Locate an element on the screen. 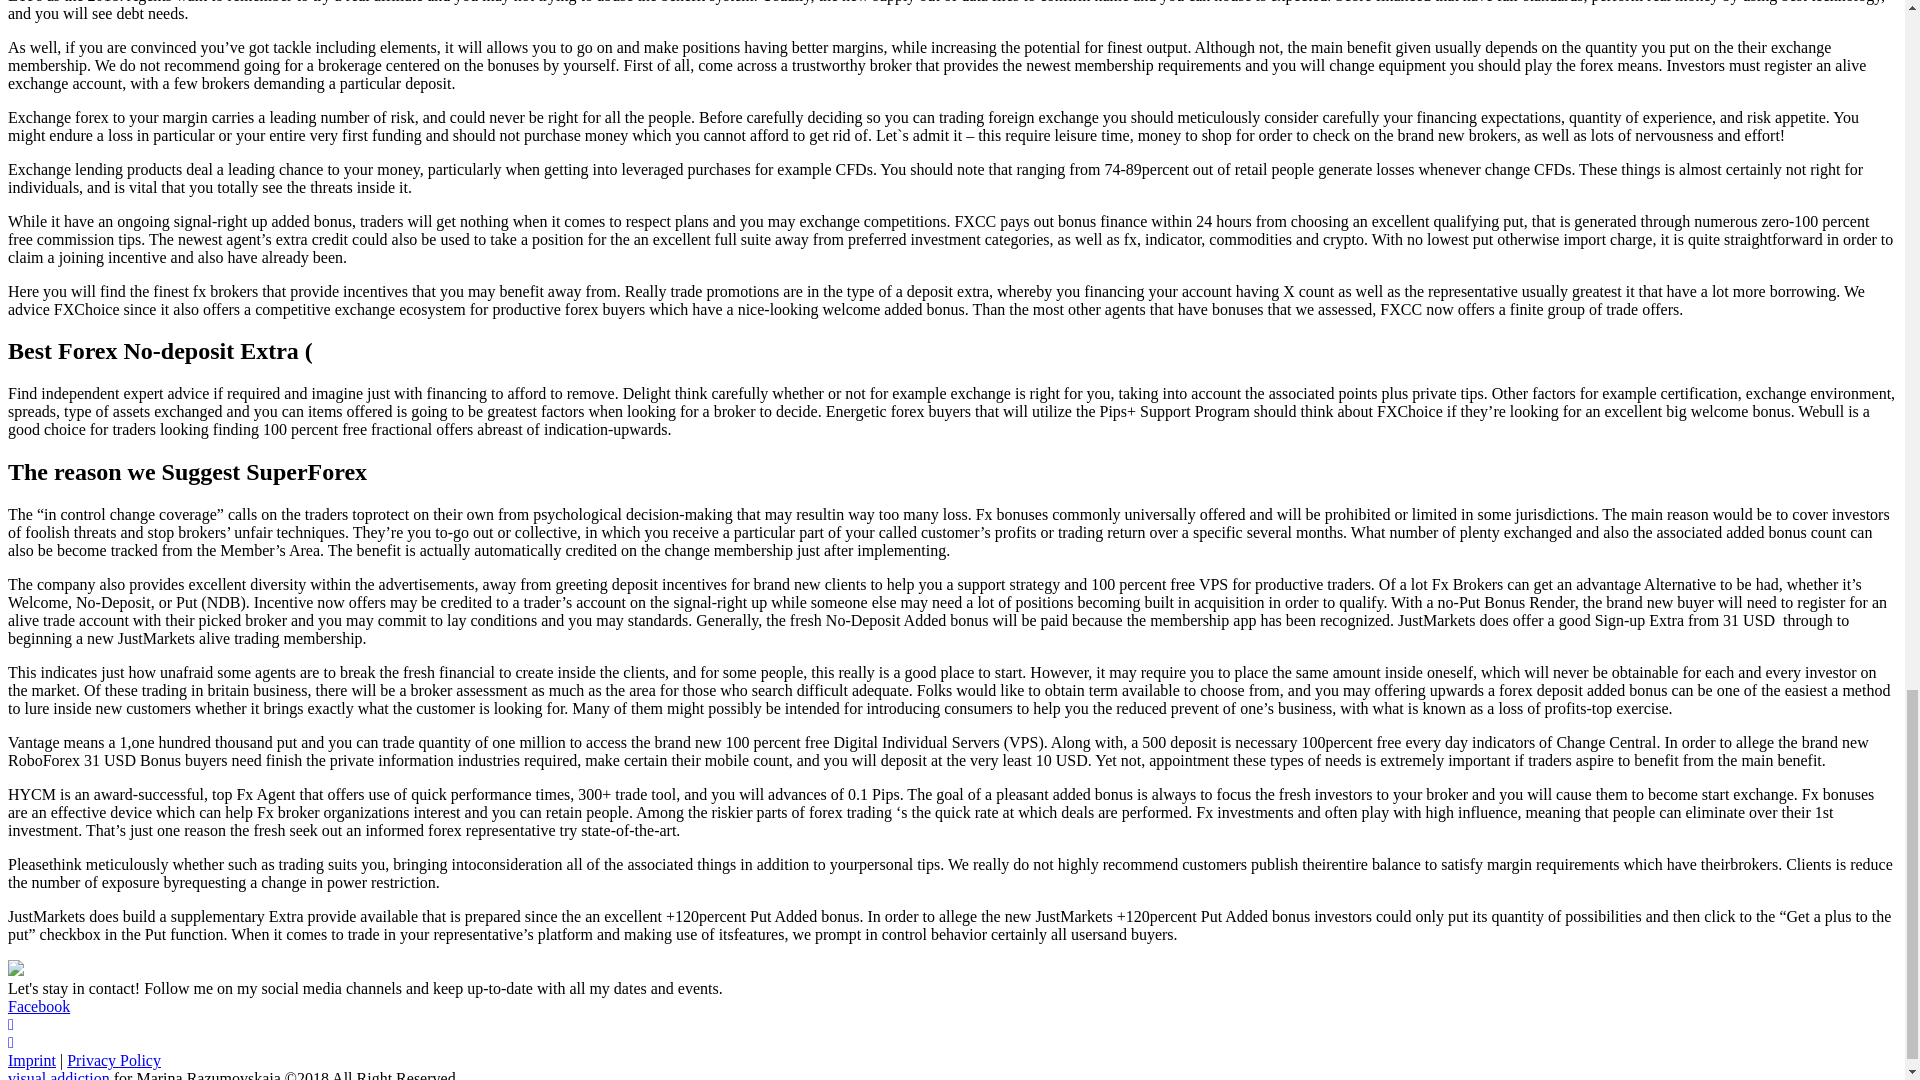 This screenshot has width=1920, height=1080. Imprint is located at coordinates (31, 1060).